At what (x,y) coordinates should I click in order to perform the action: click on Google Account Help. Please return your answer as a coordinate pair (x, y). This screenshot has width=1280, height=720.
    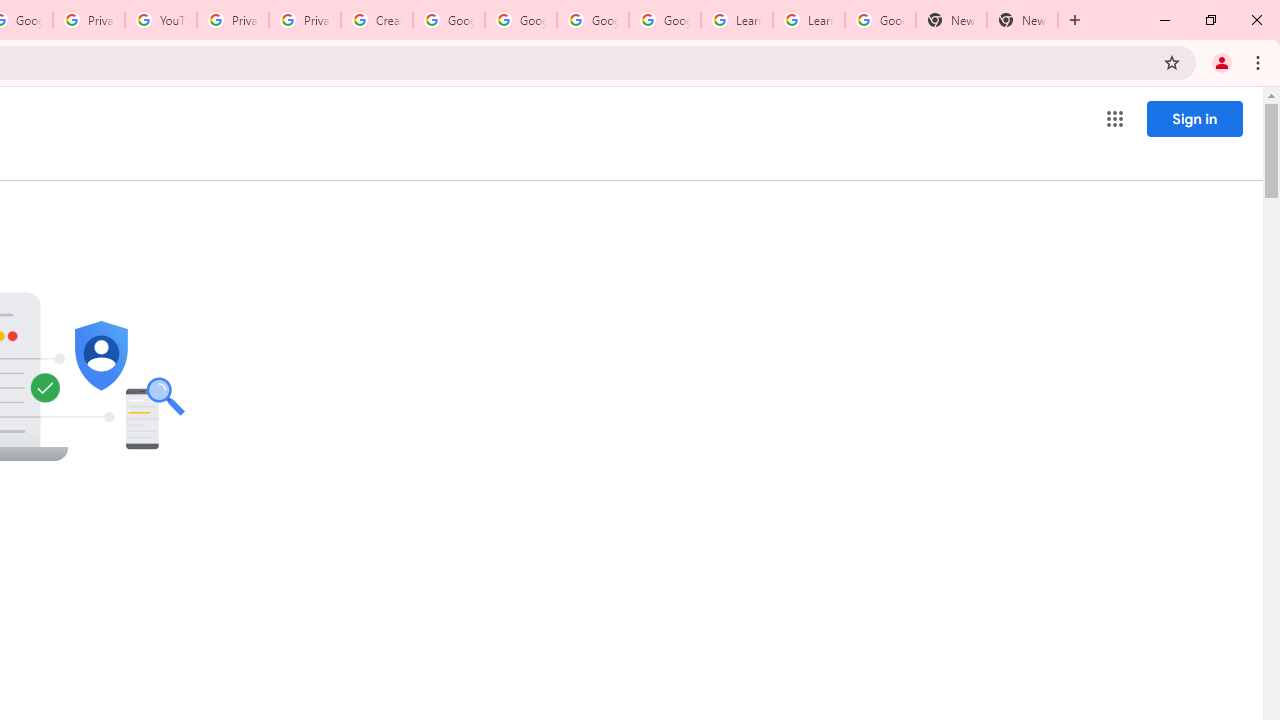
    Looking at the image, I should click on (449, 20).